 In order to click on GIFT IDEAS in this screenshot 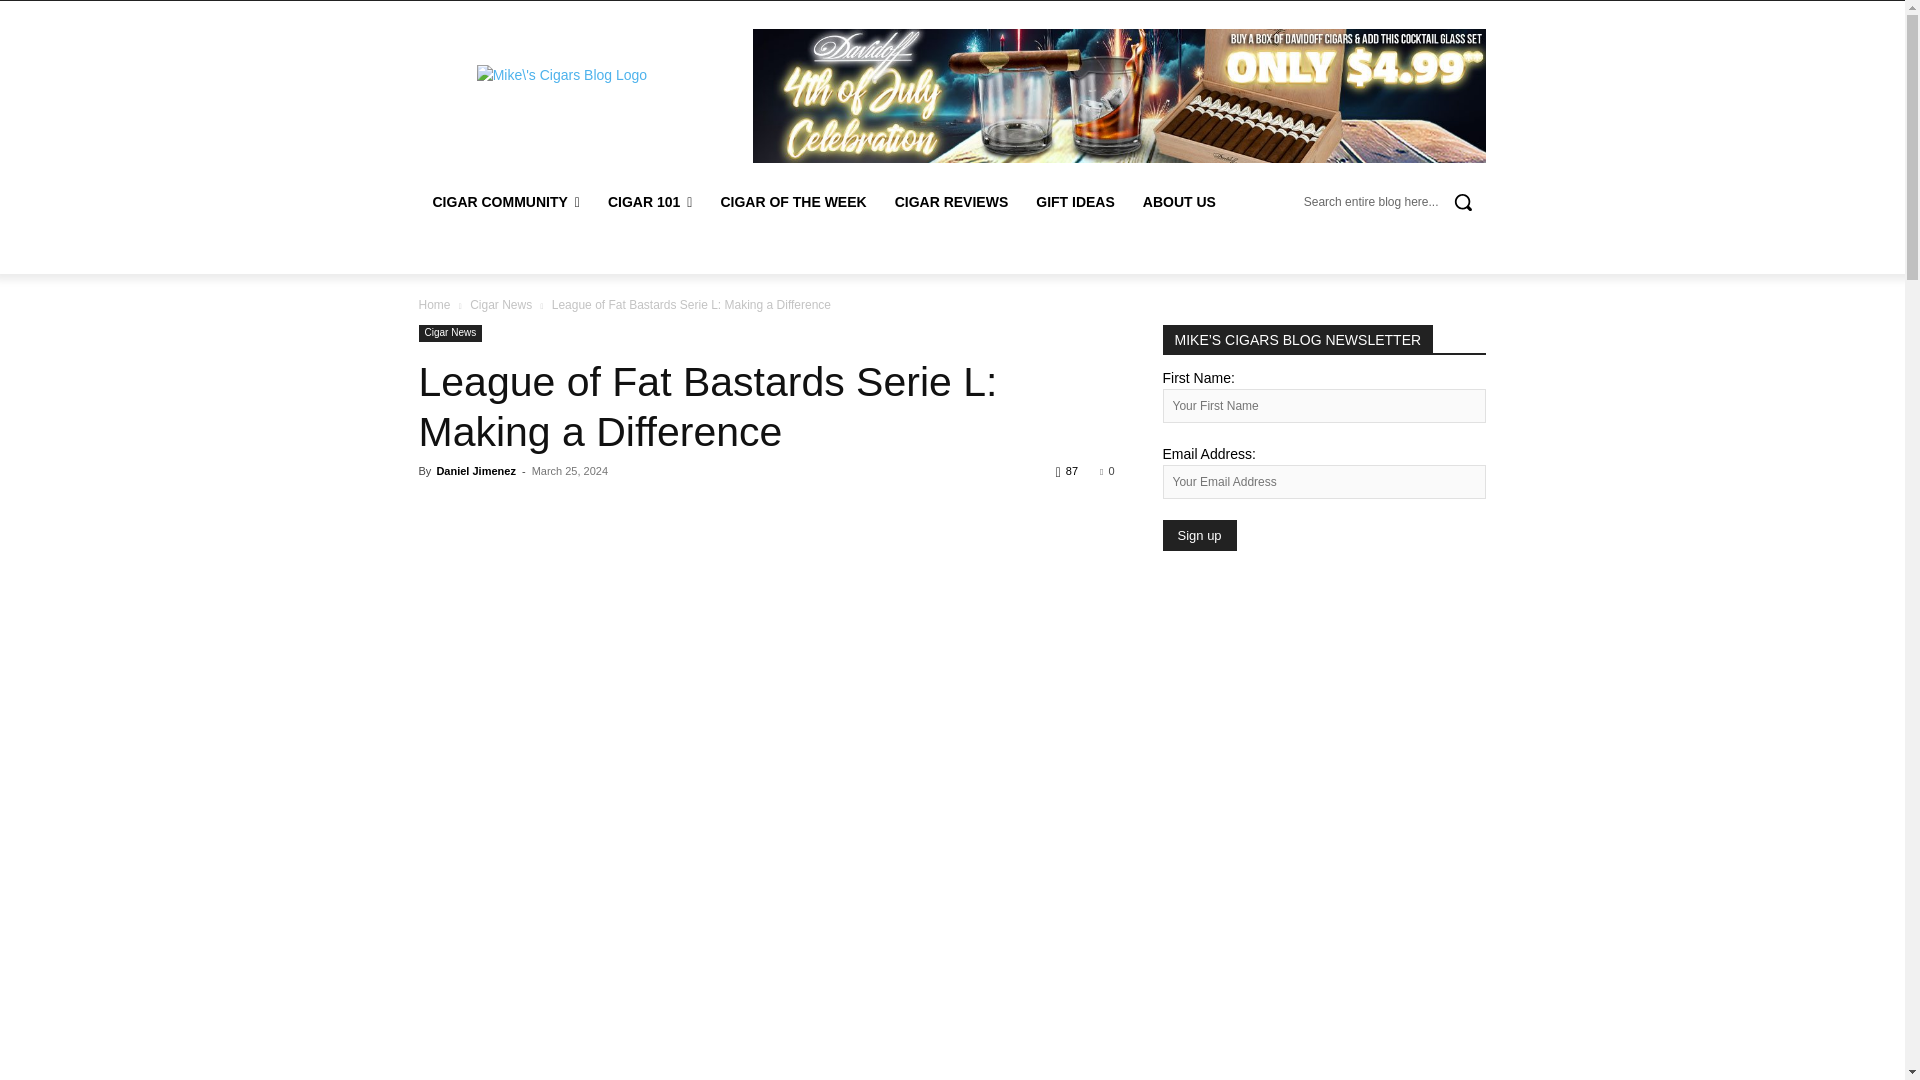, I will do `click(1074, 202)`.